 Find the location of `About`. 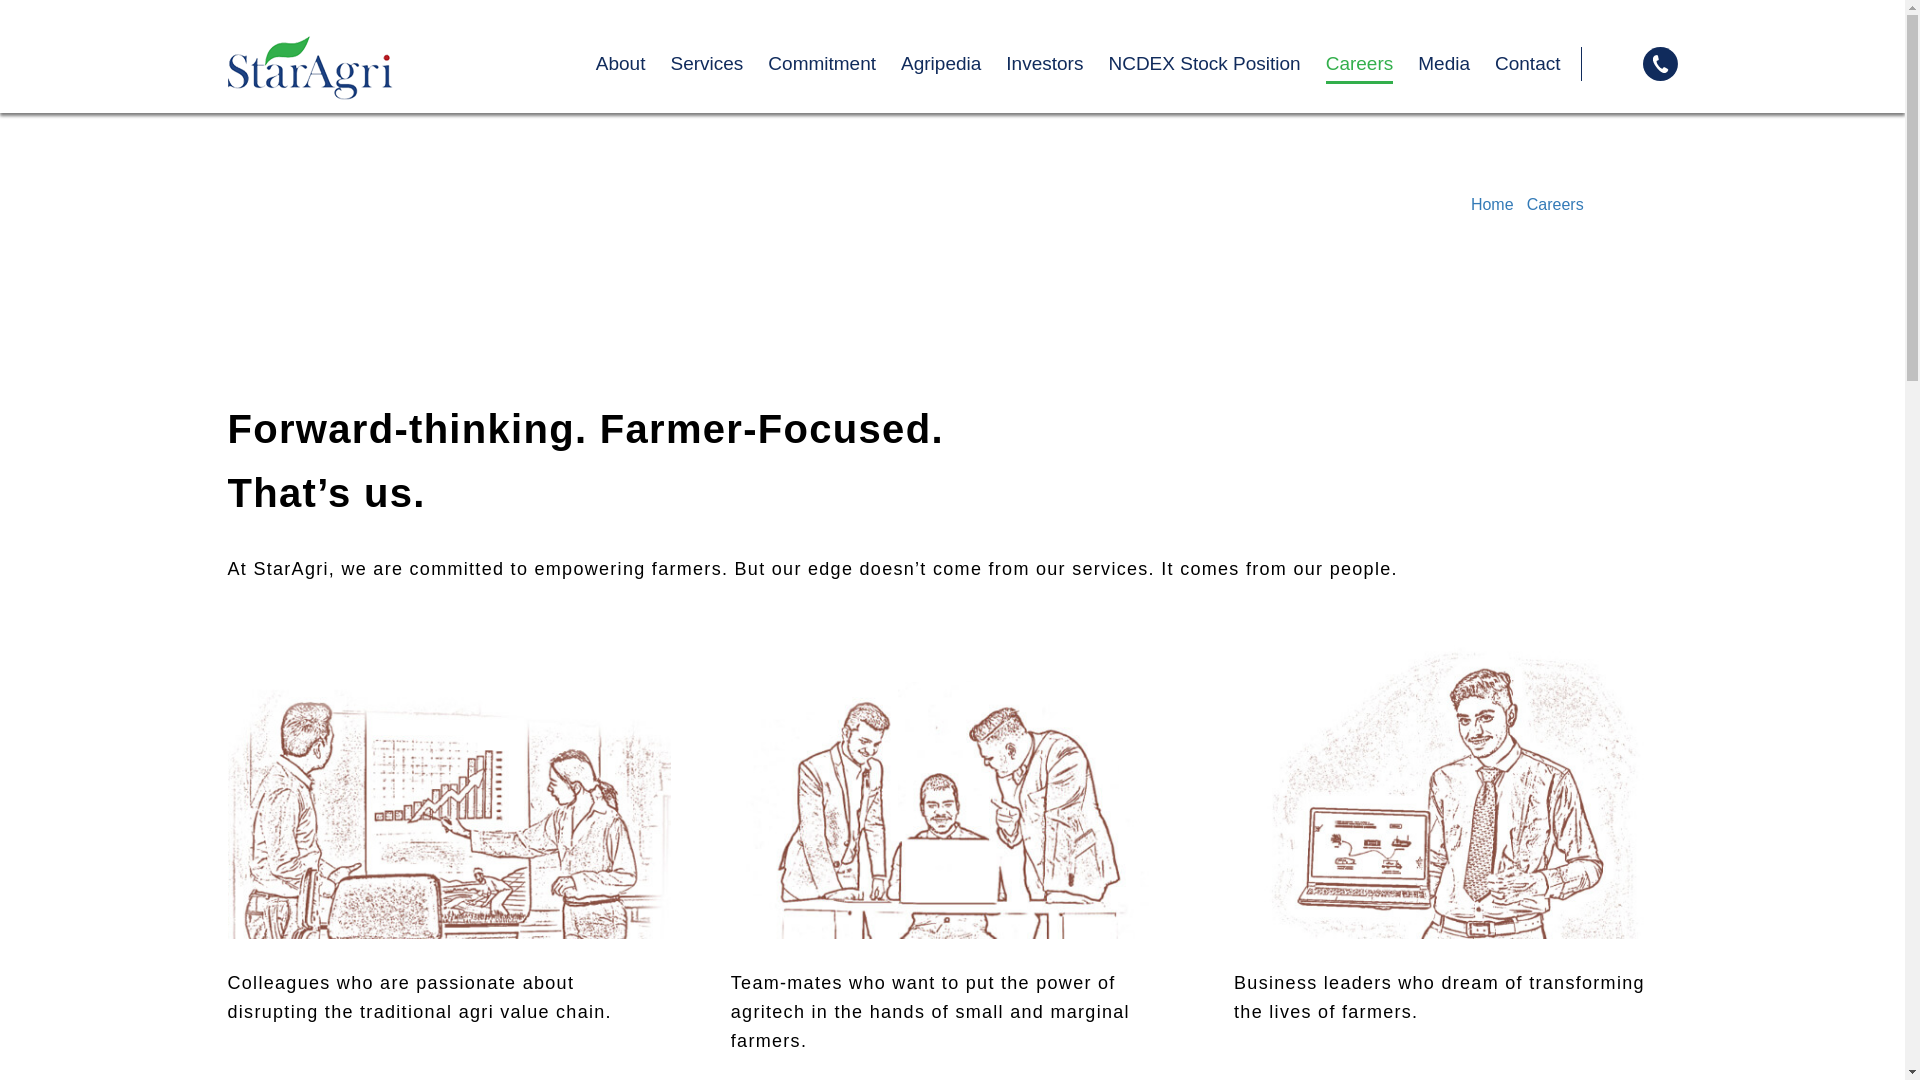

About is located at coordinates (620, 64).